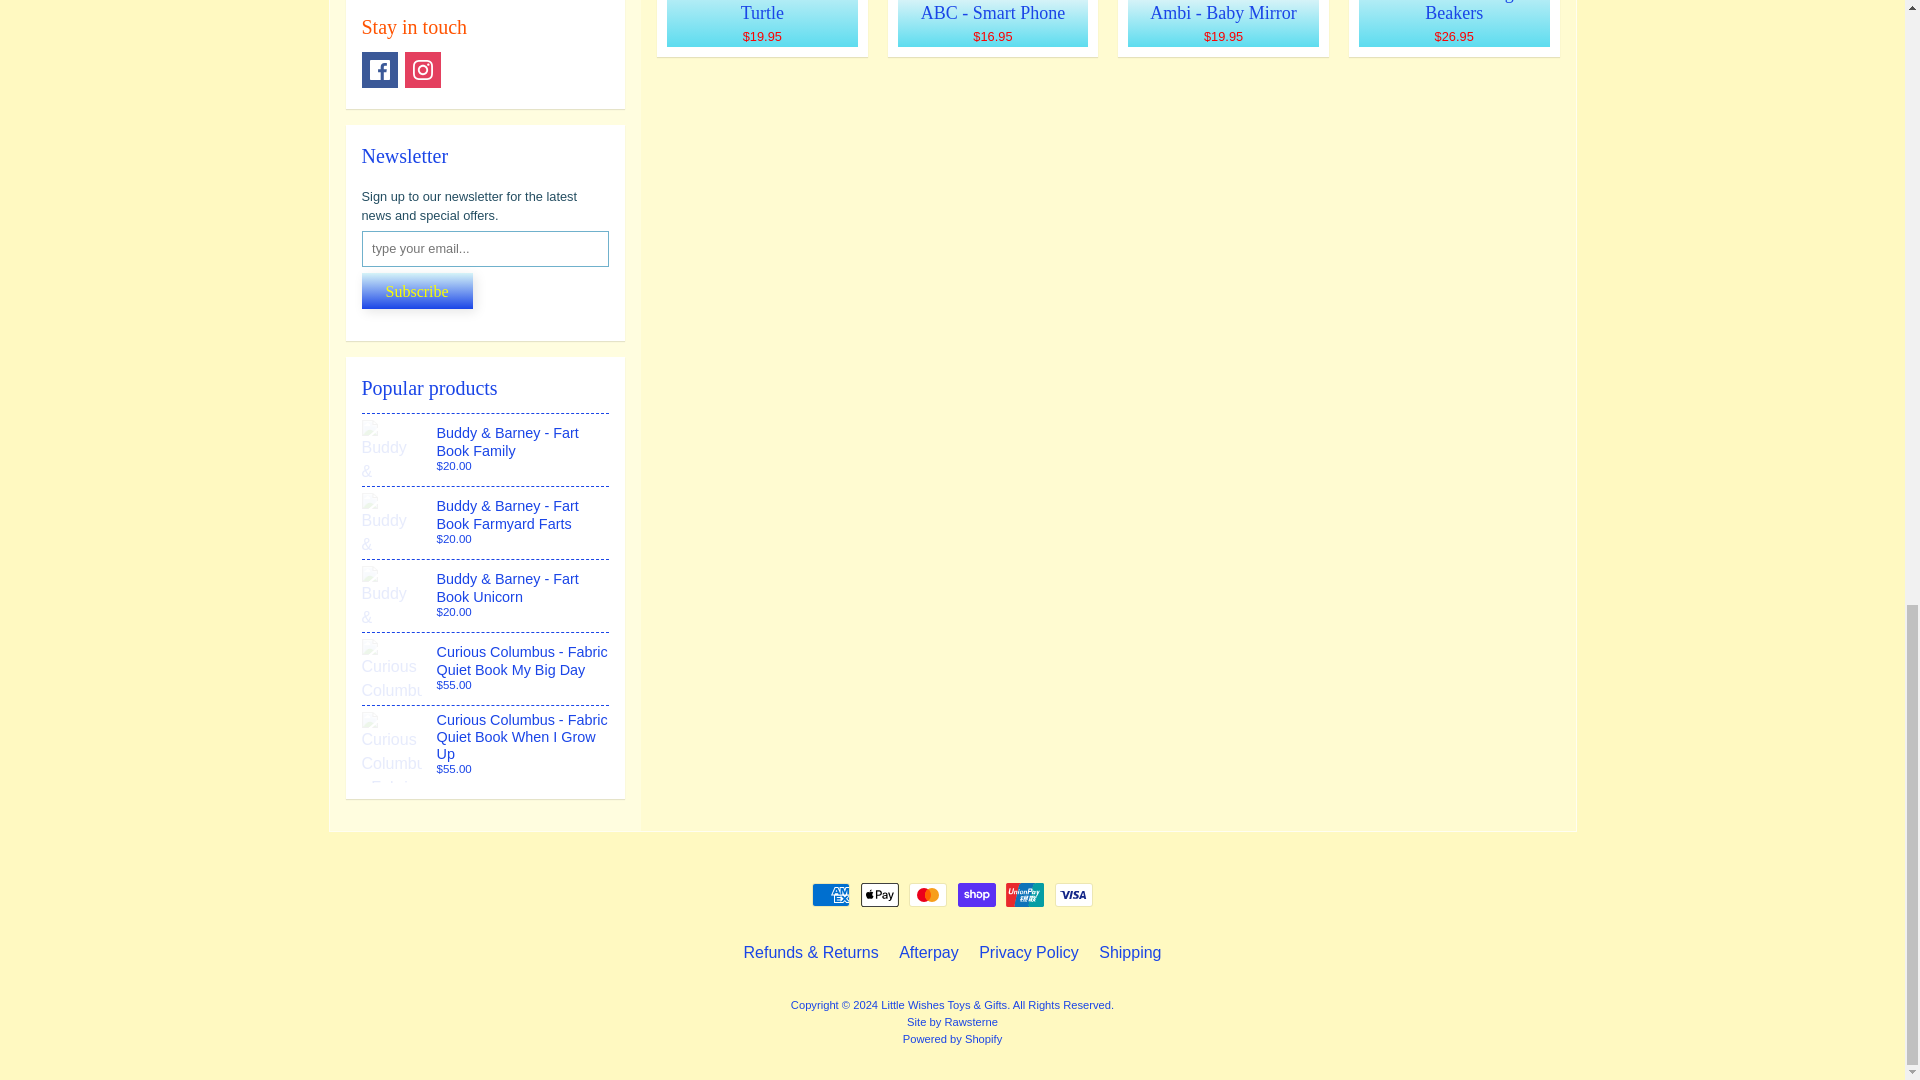  Describe the element at coordinates (927, 895) in the screenshot. I see `Mastercard` at that location.